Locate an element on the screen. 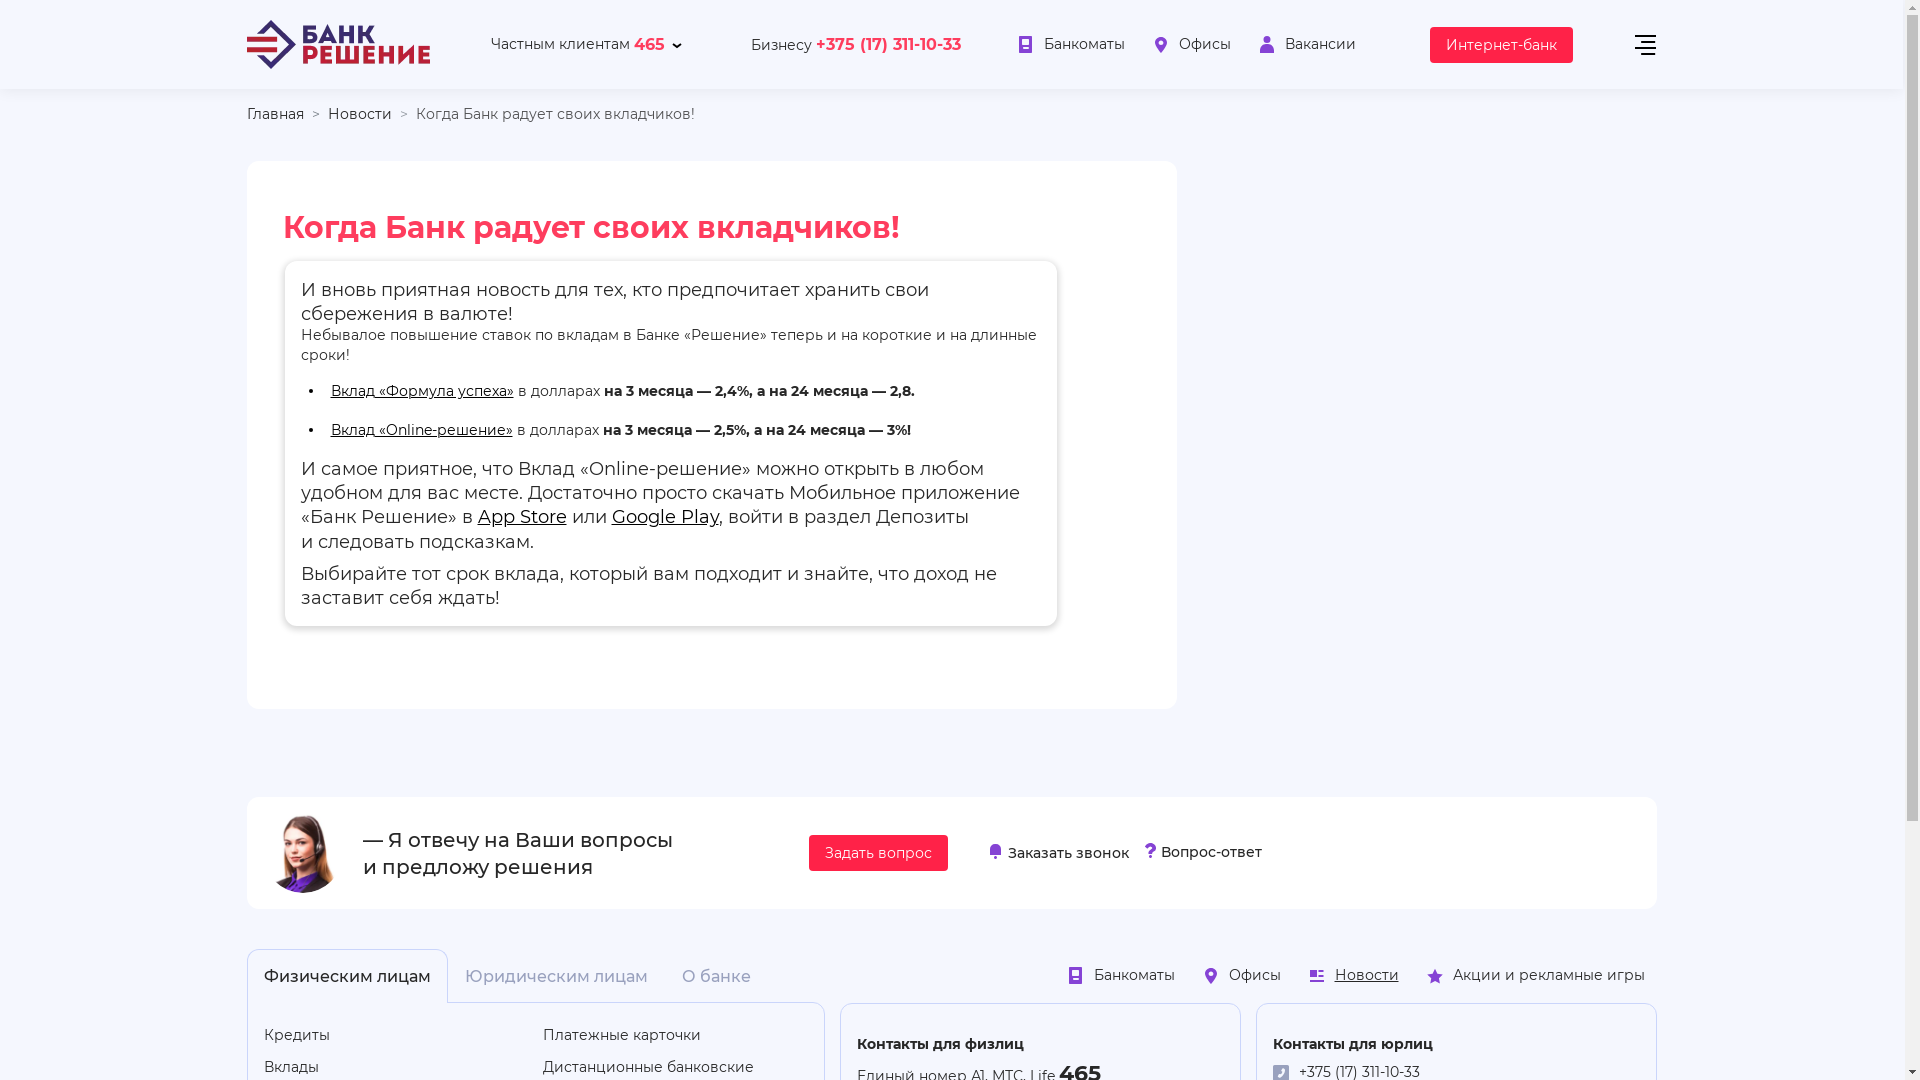 The width and height of the screenshot is (1920, 1080). 465 is located at coordinates (650, 45).